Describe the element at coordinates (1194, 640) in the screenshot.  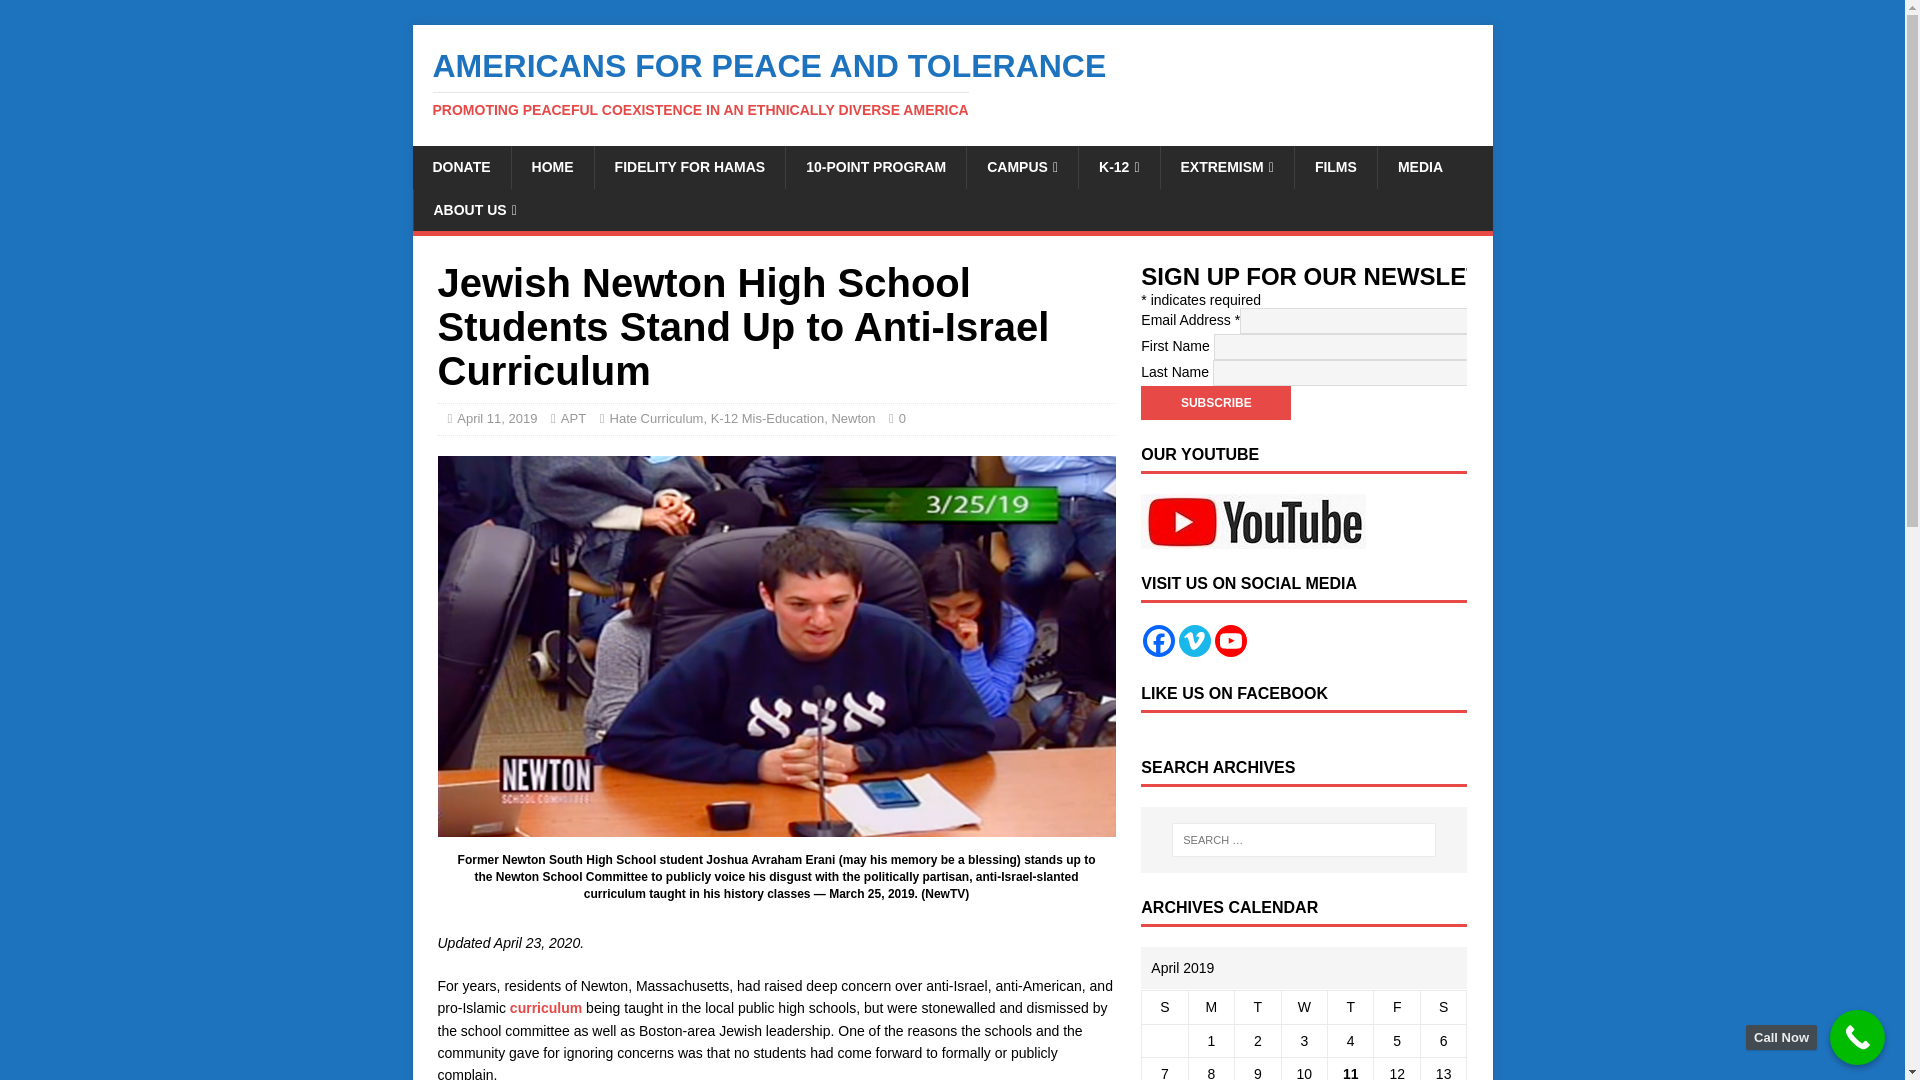
I see `Vimeo` at that location.